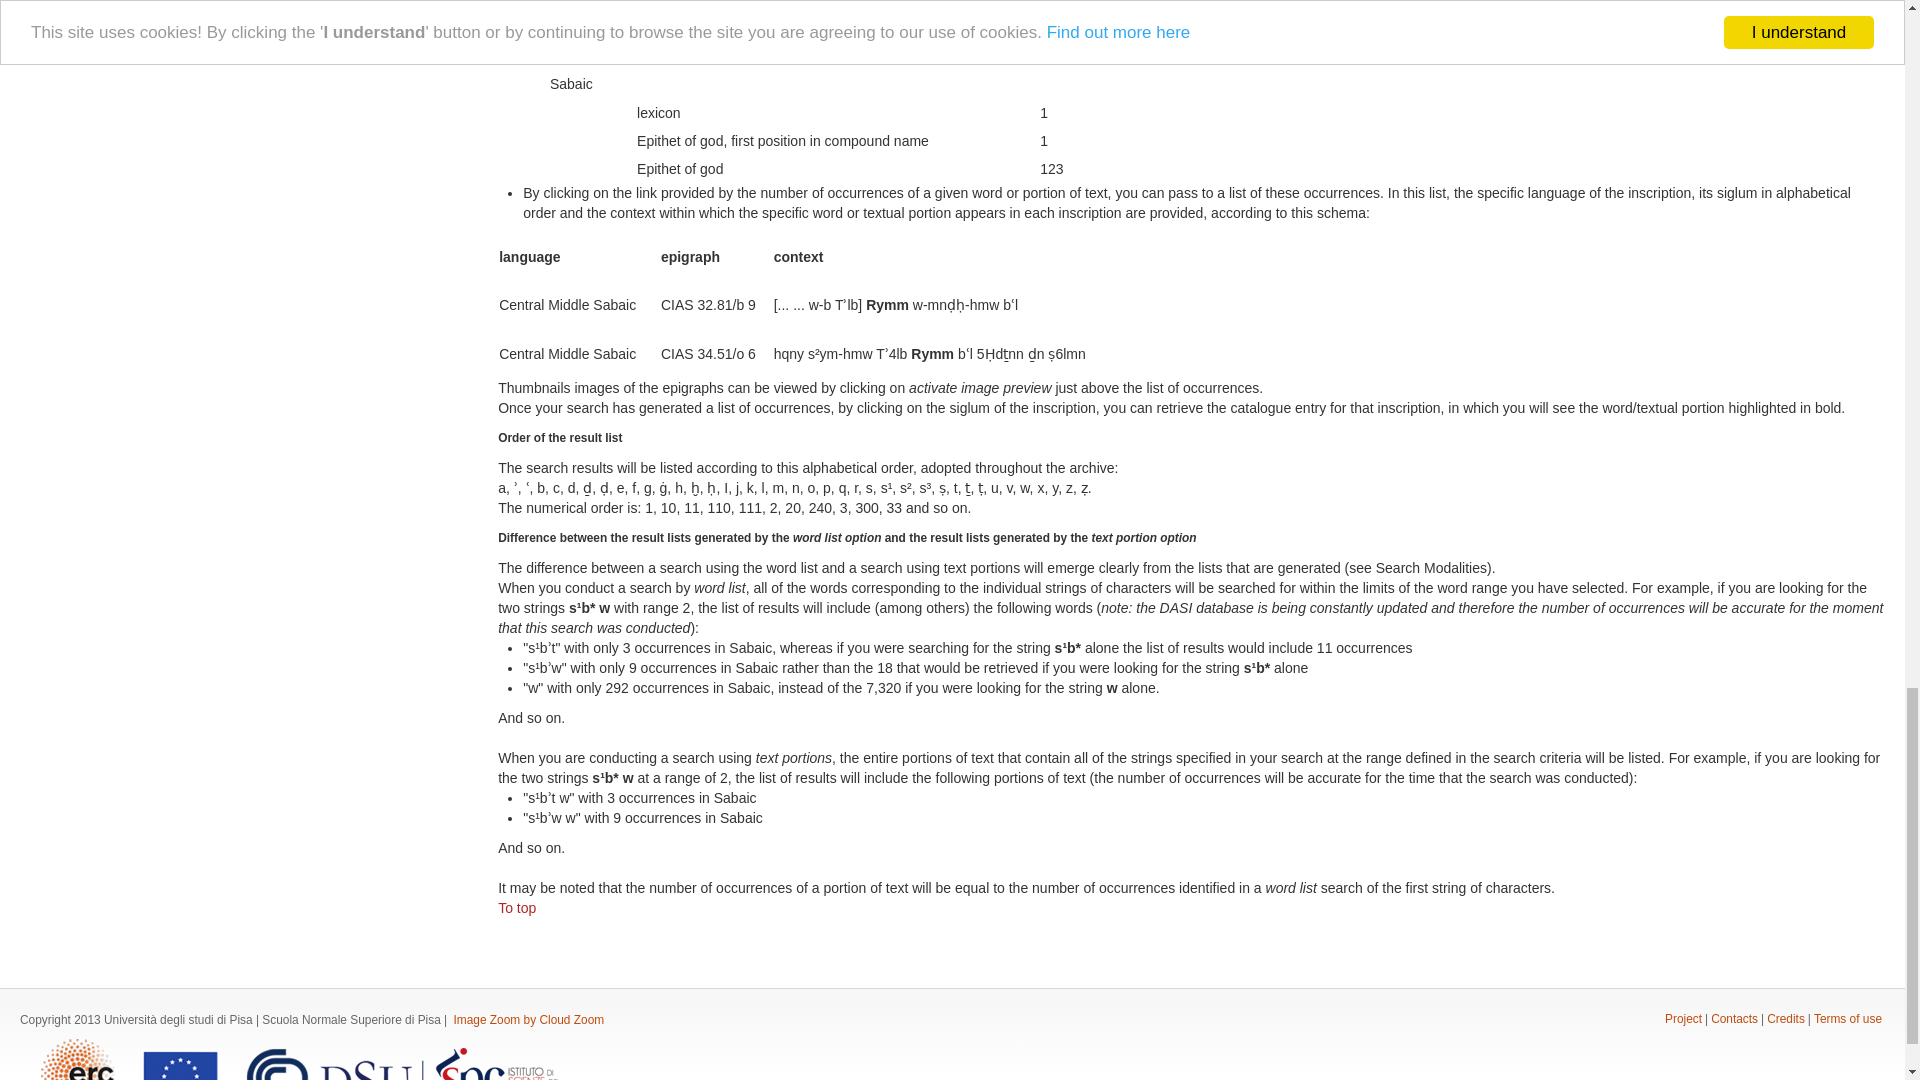 The height and width of the screenshot is (1080, 1920). Describe the element at coordinates (528, 1020) in the screenshot. I see `Image Zoom by Cloud Zoom` at that location.